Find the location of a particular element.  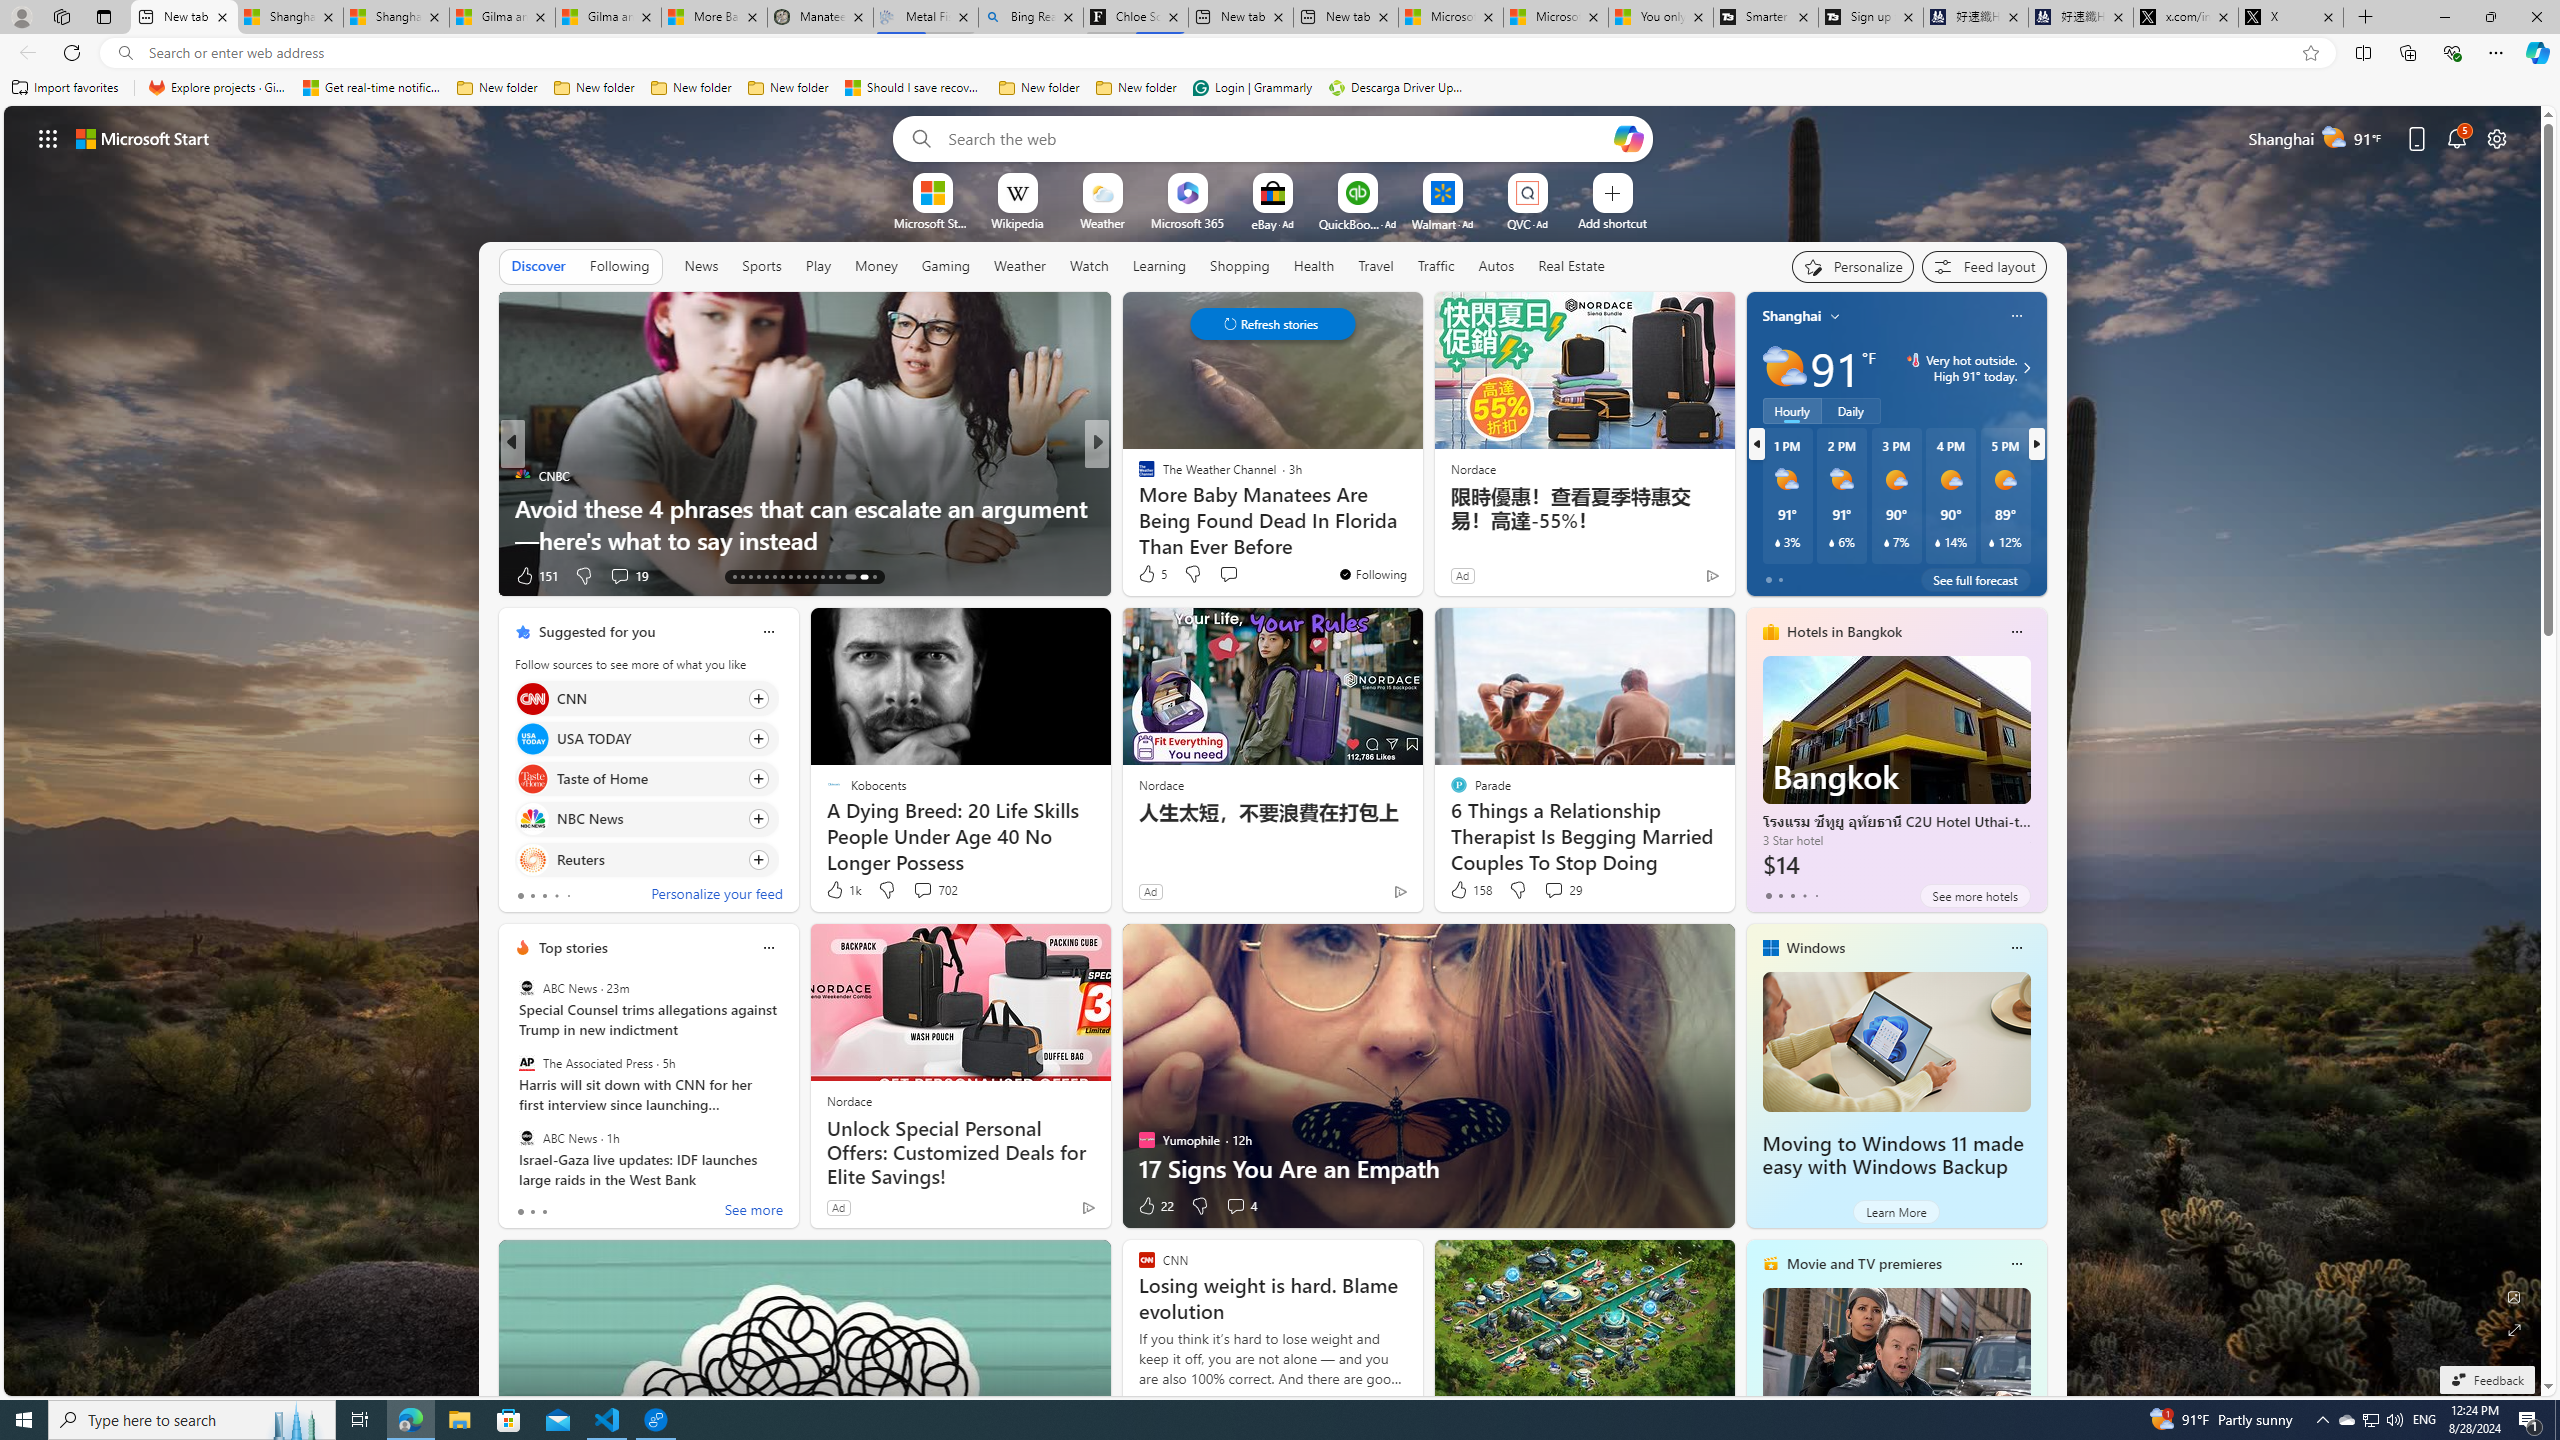

You're following The Weather Channel is located at coordinates (1372, 574).